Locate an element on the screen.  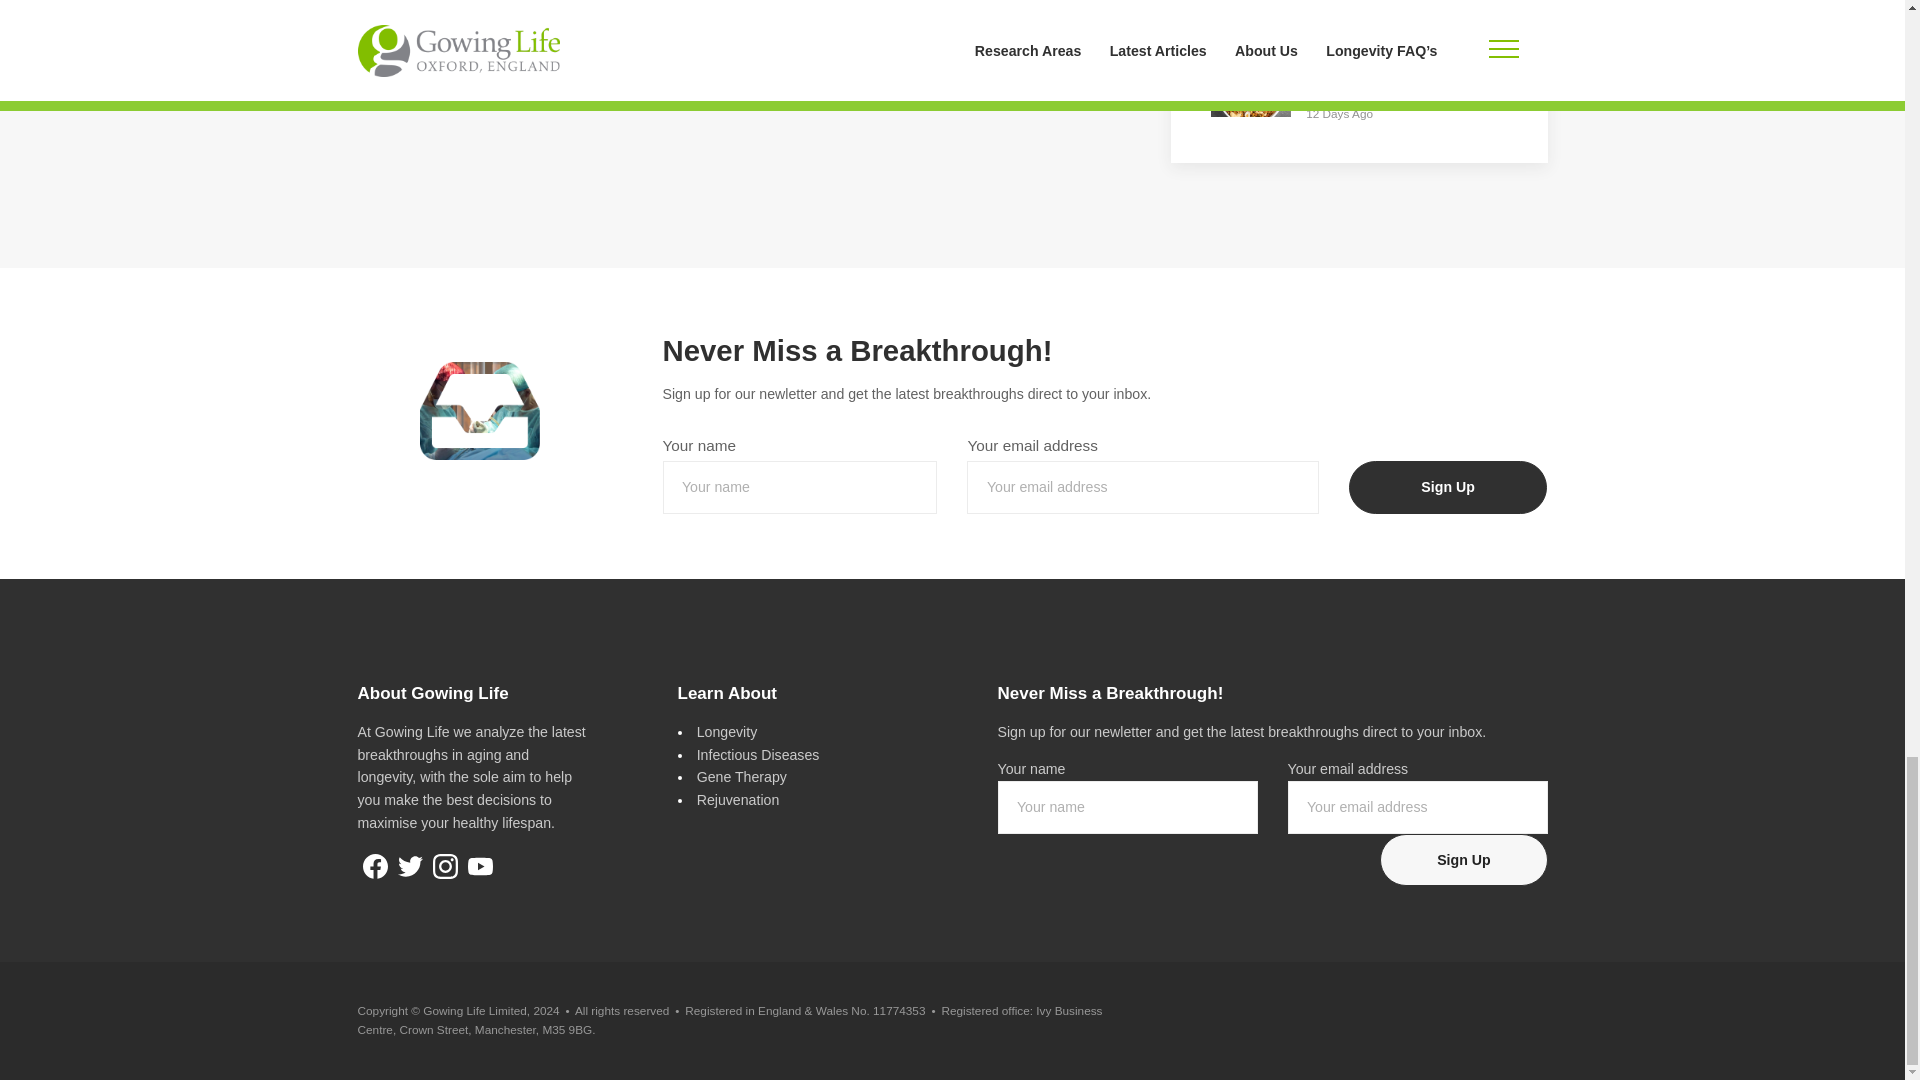
Sign Up is located at coordinates (1464, 858).